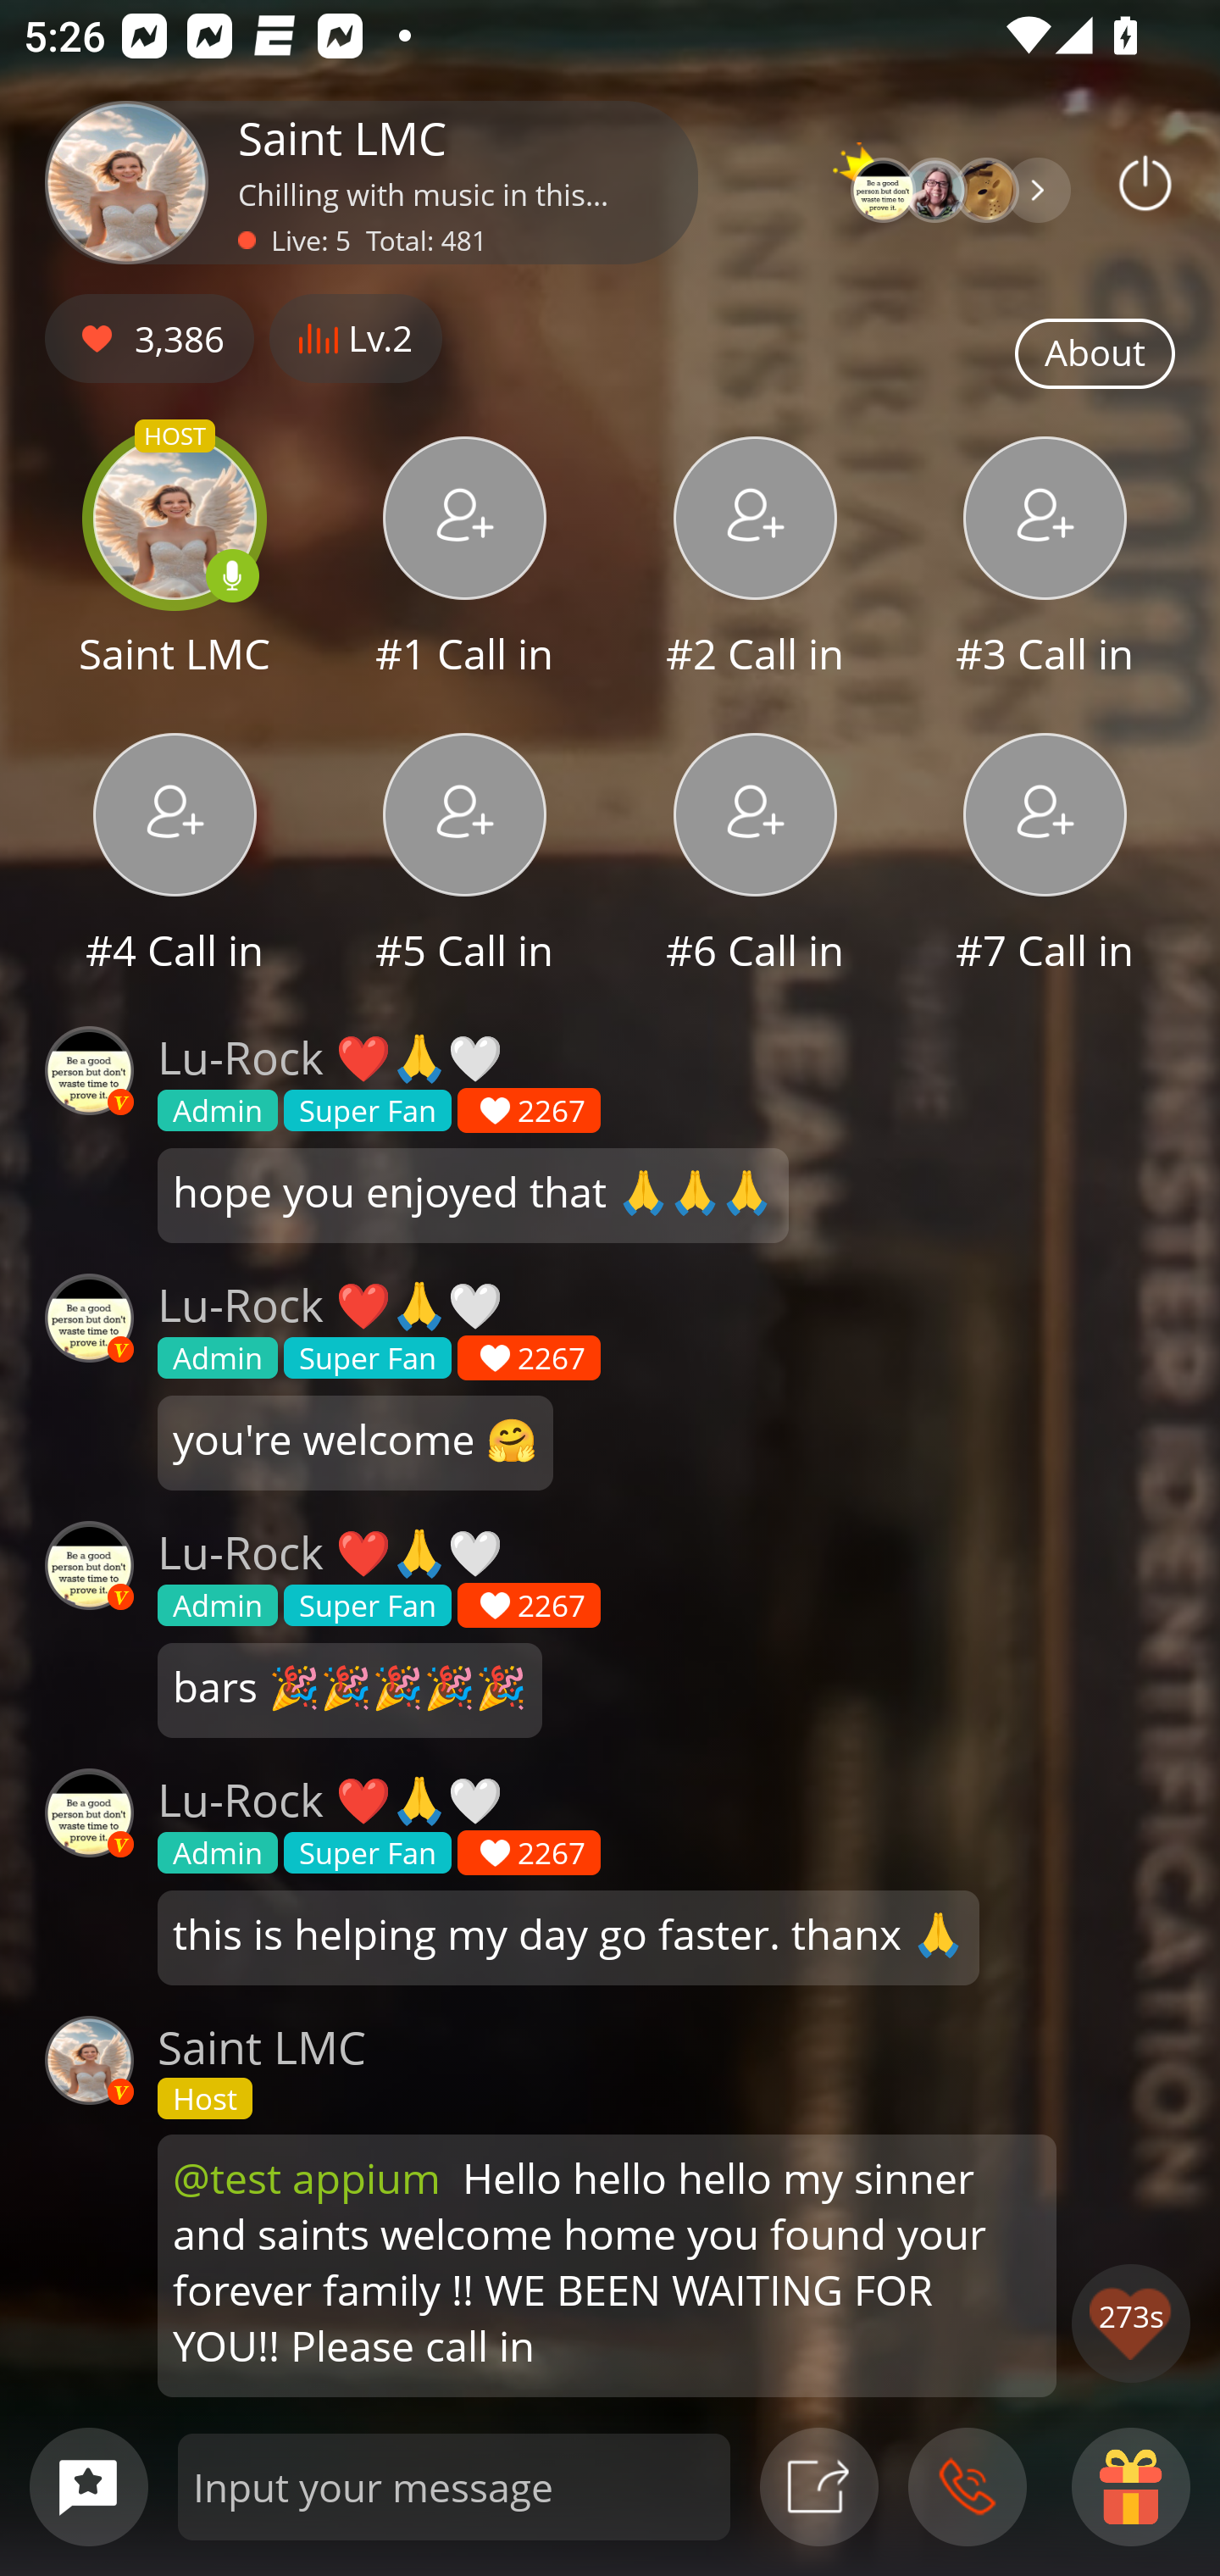  Describe the element at coordinates (464, 856) in the screenshot. I see `#5 Call in` at that location.